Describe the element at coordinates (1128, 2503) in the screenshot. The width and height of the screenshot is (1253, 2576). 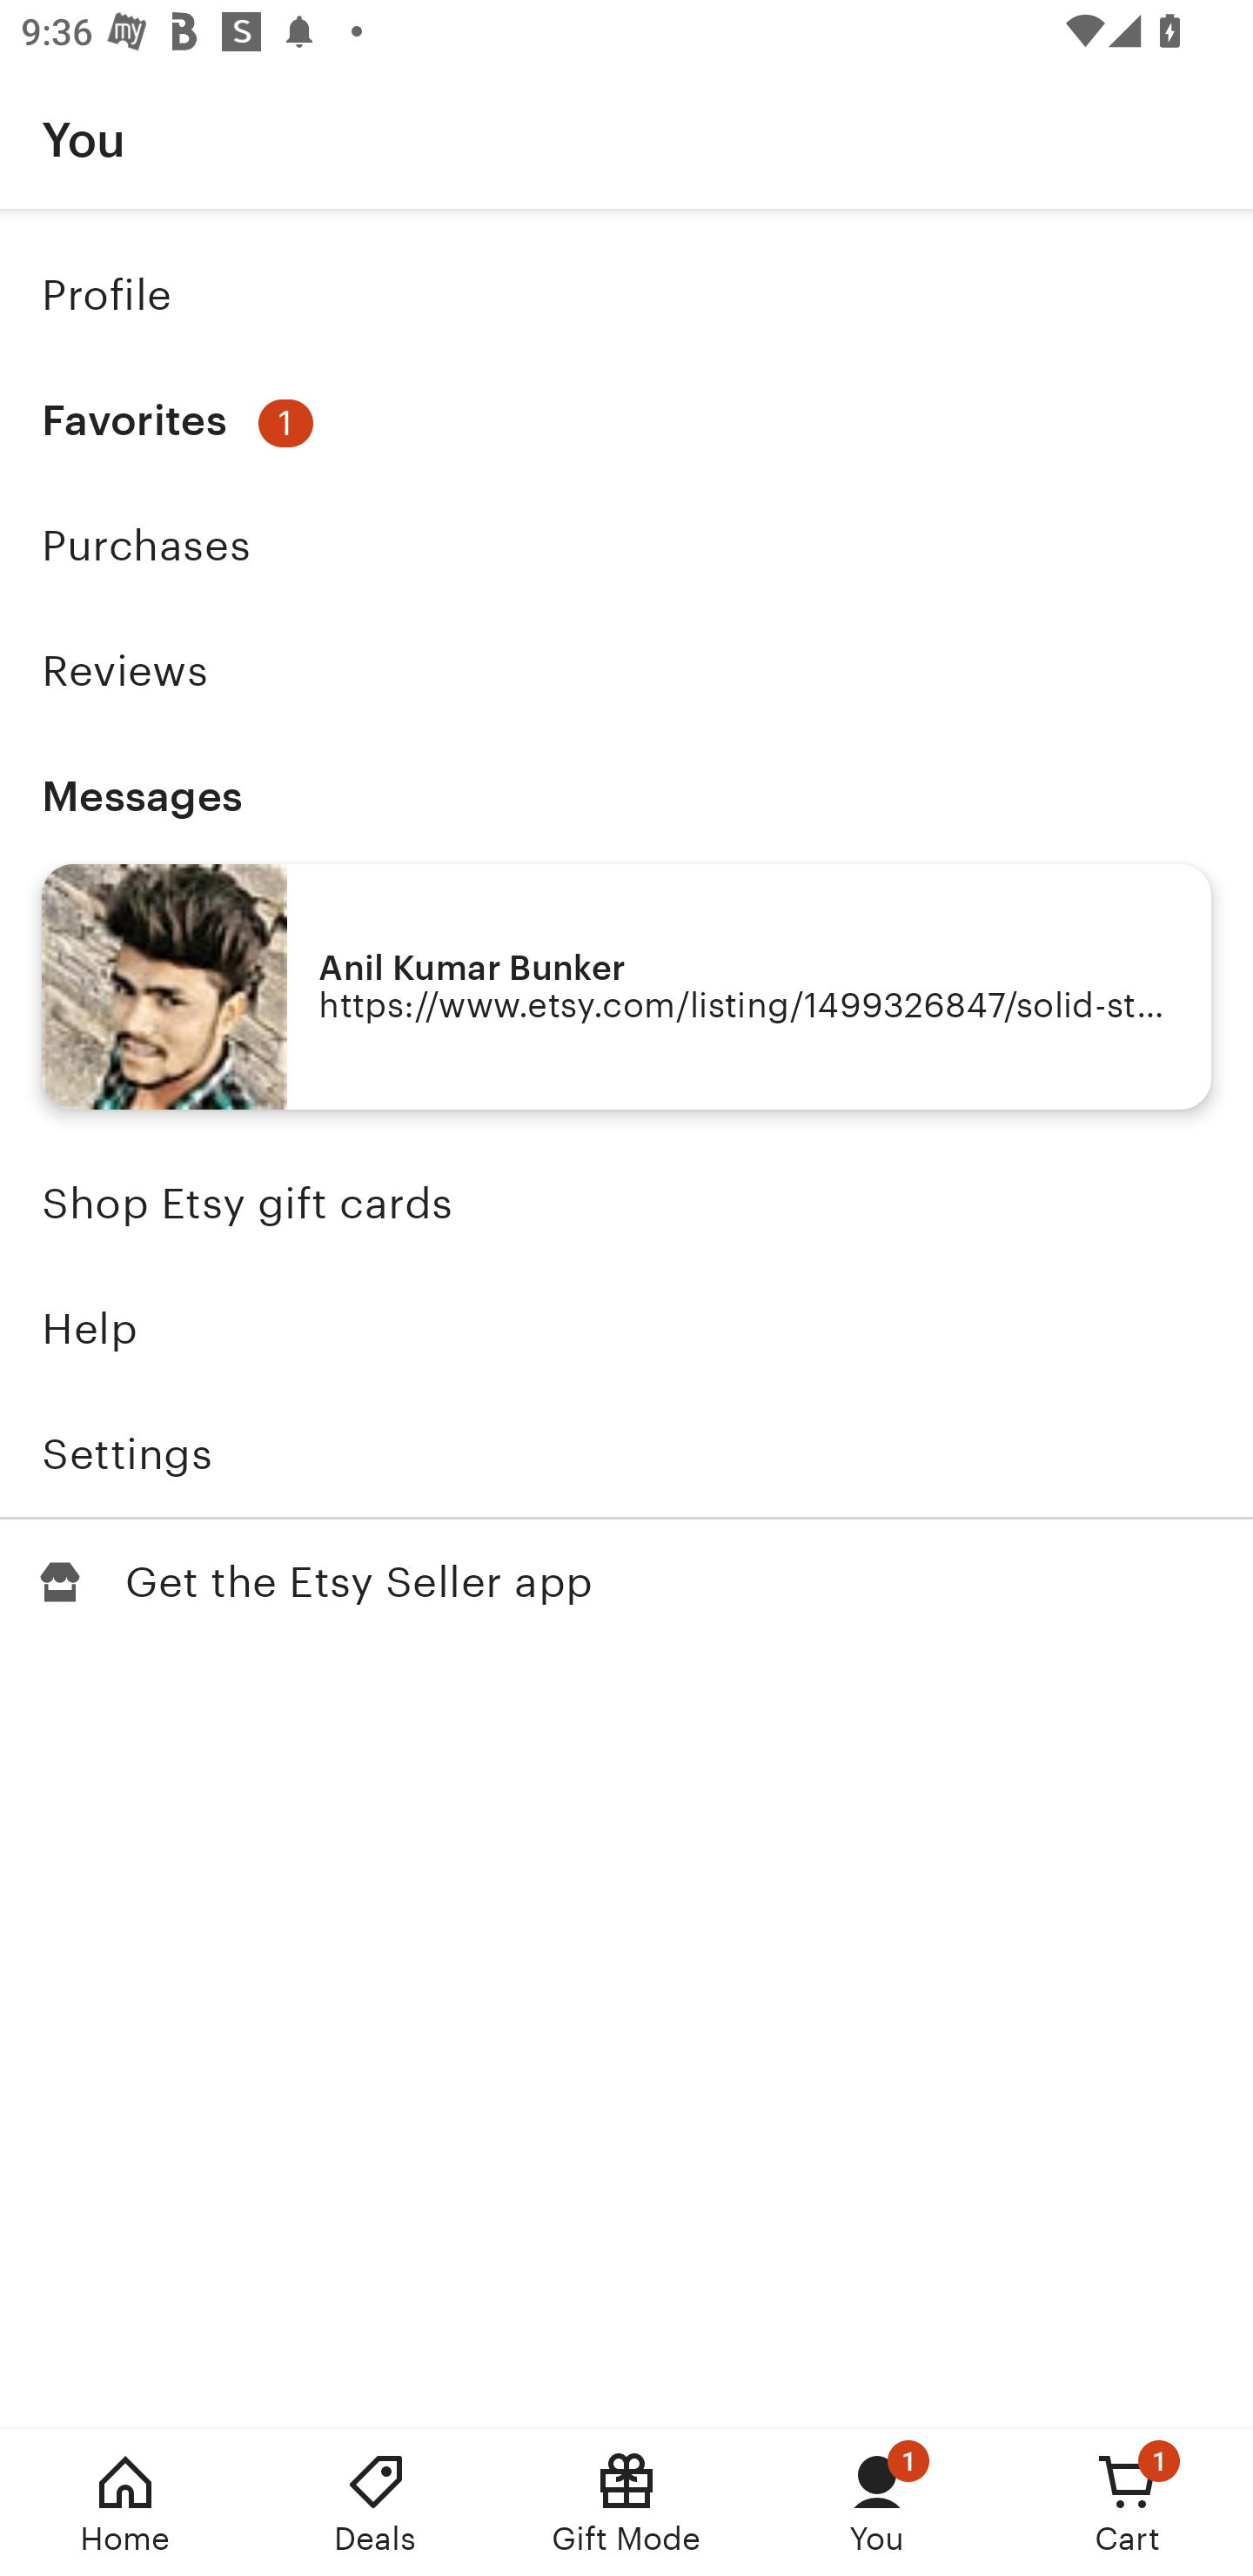
I see `Cart, 1 new notification Cart` at that location.